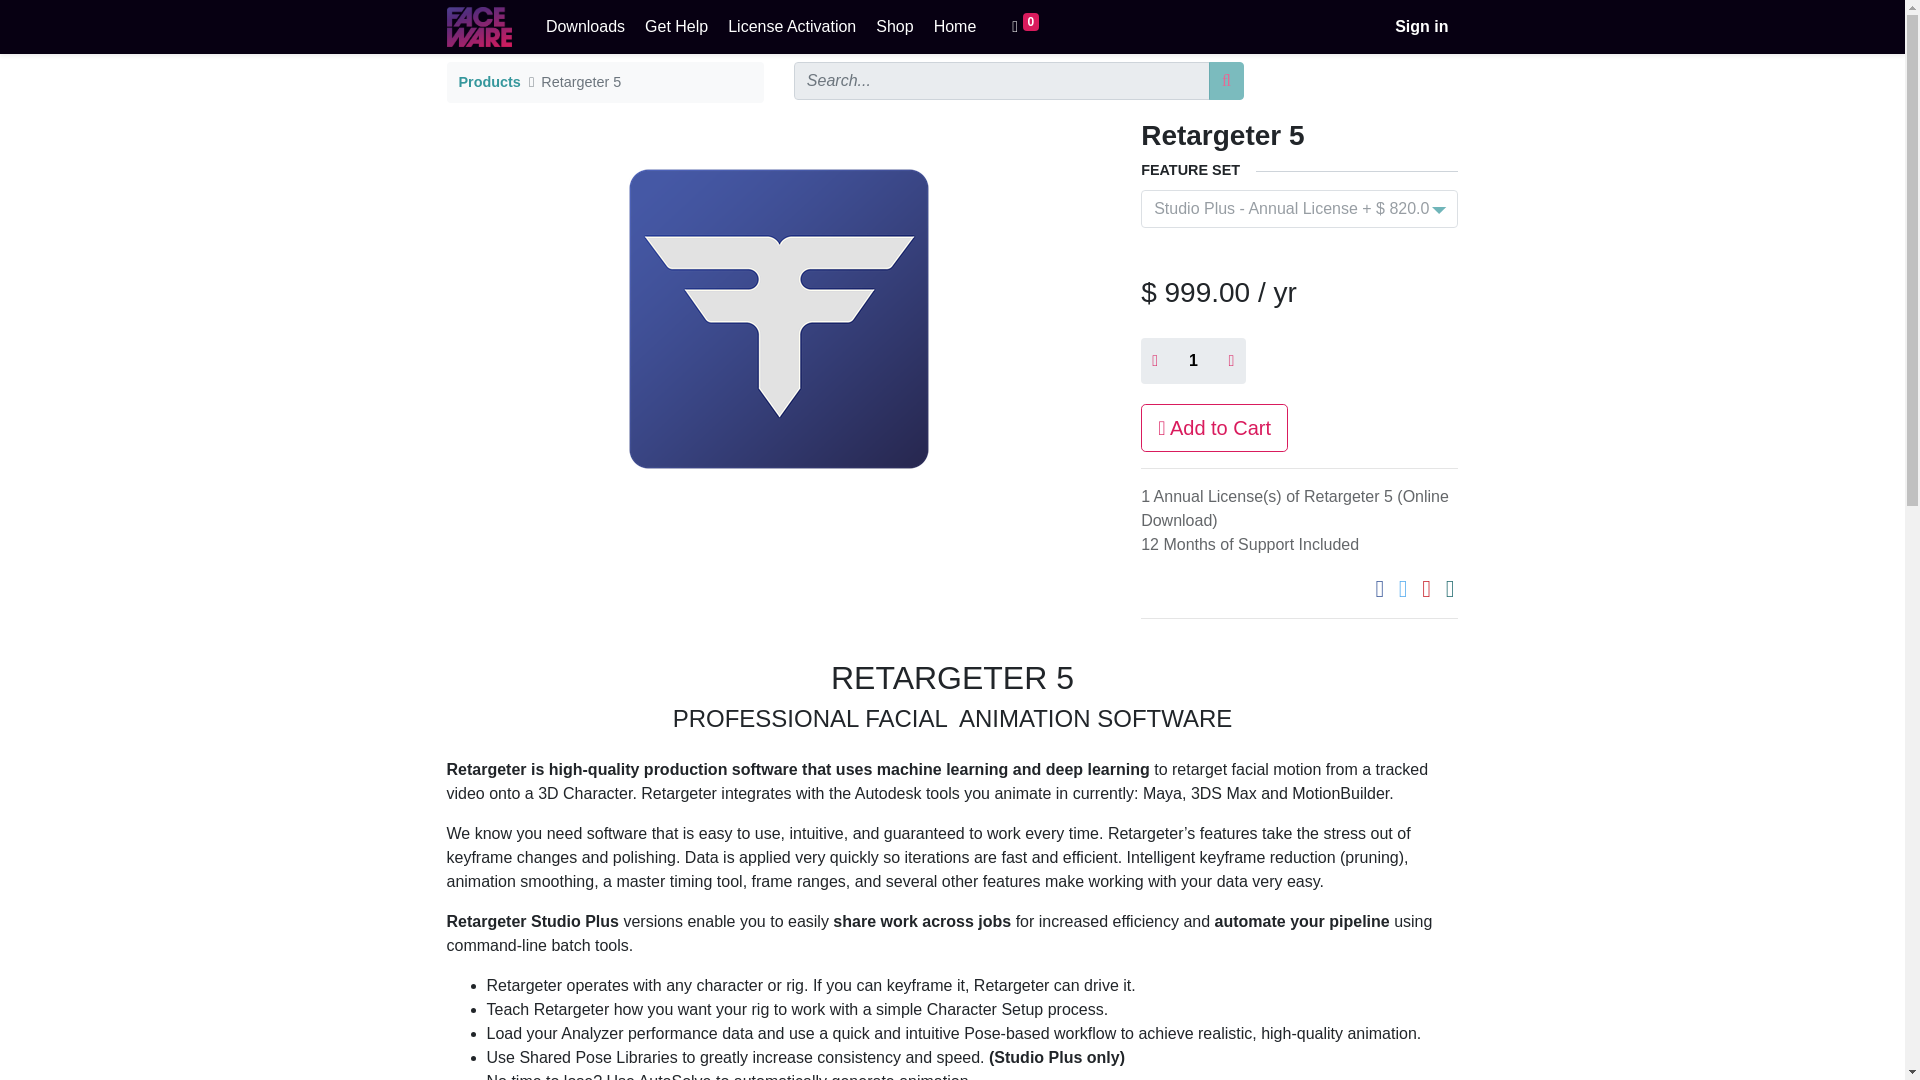 This screenshot has height=1080, width=1920. What do you see at coordinates (954, 27) in the screenshot?
I see `Home` at bounding box center [954, 27].